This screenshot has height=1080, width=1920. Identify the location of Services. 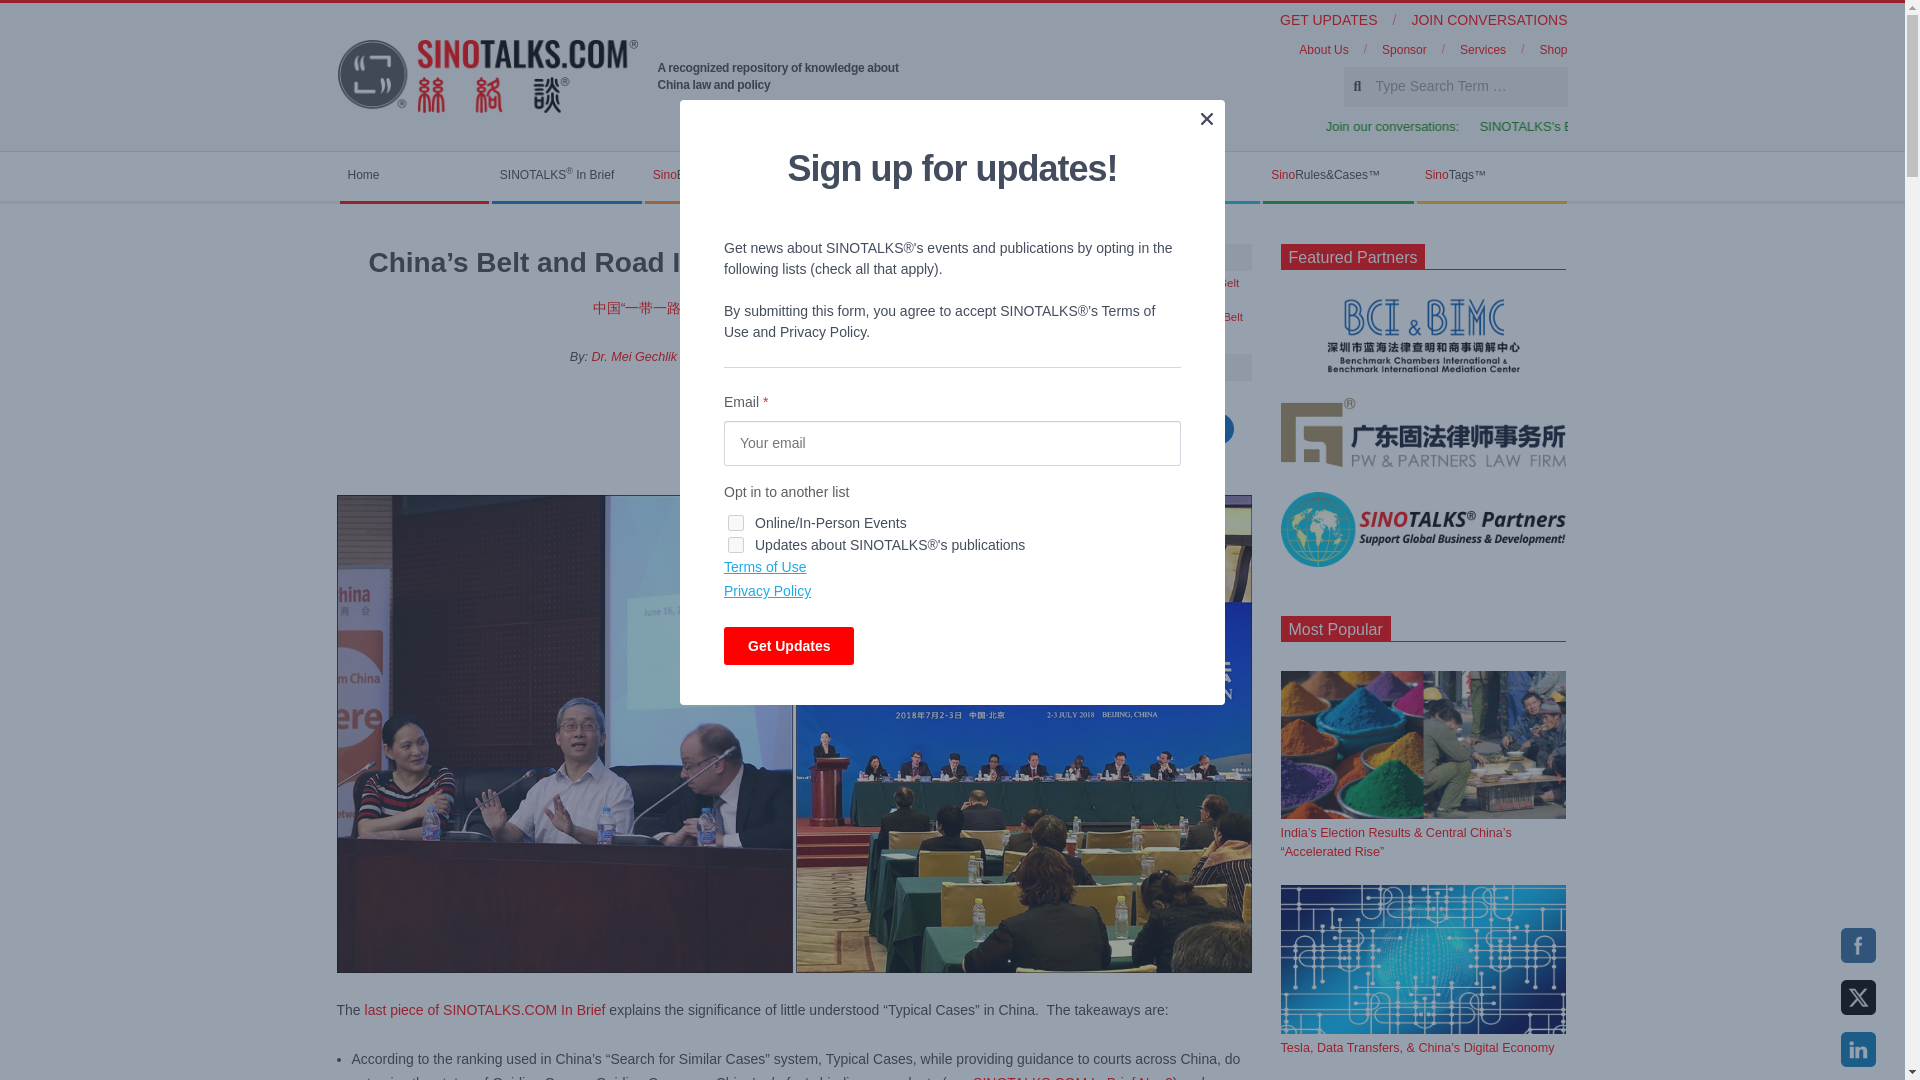
(1482, 50).